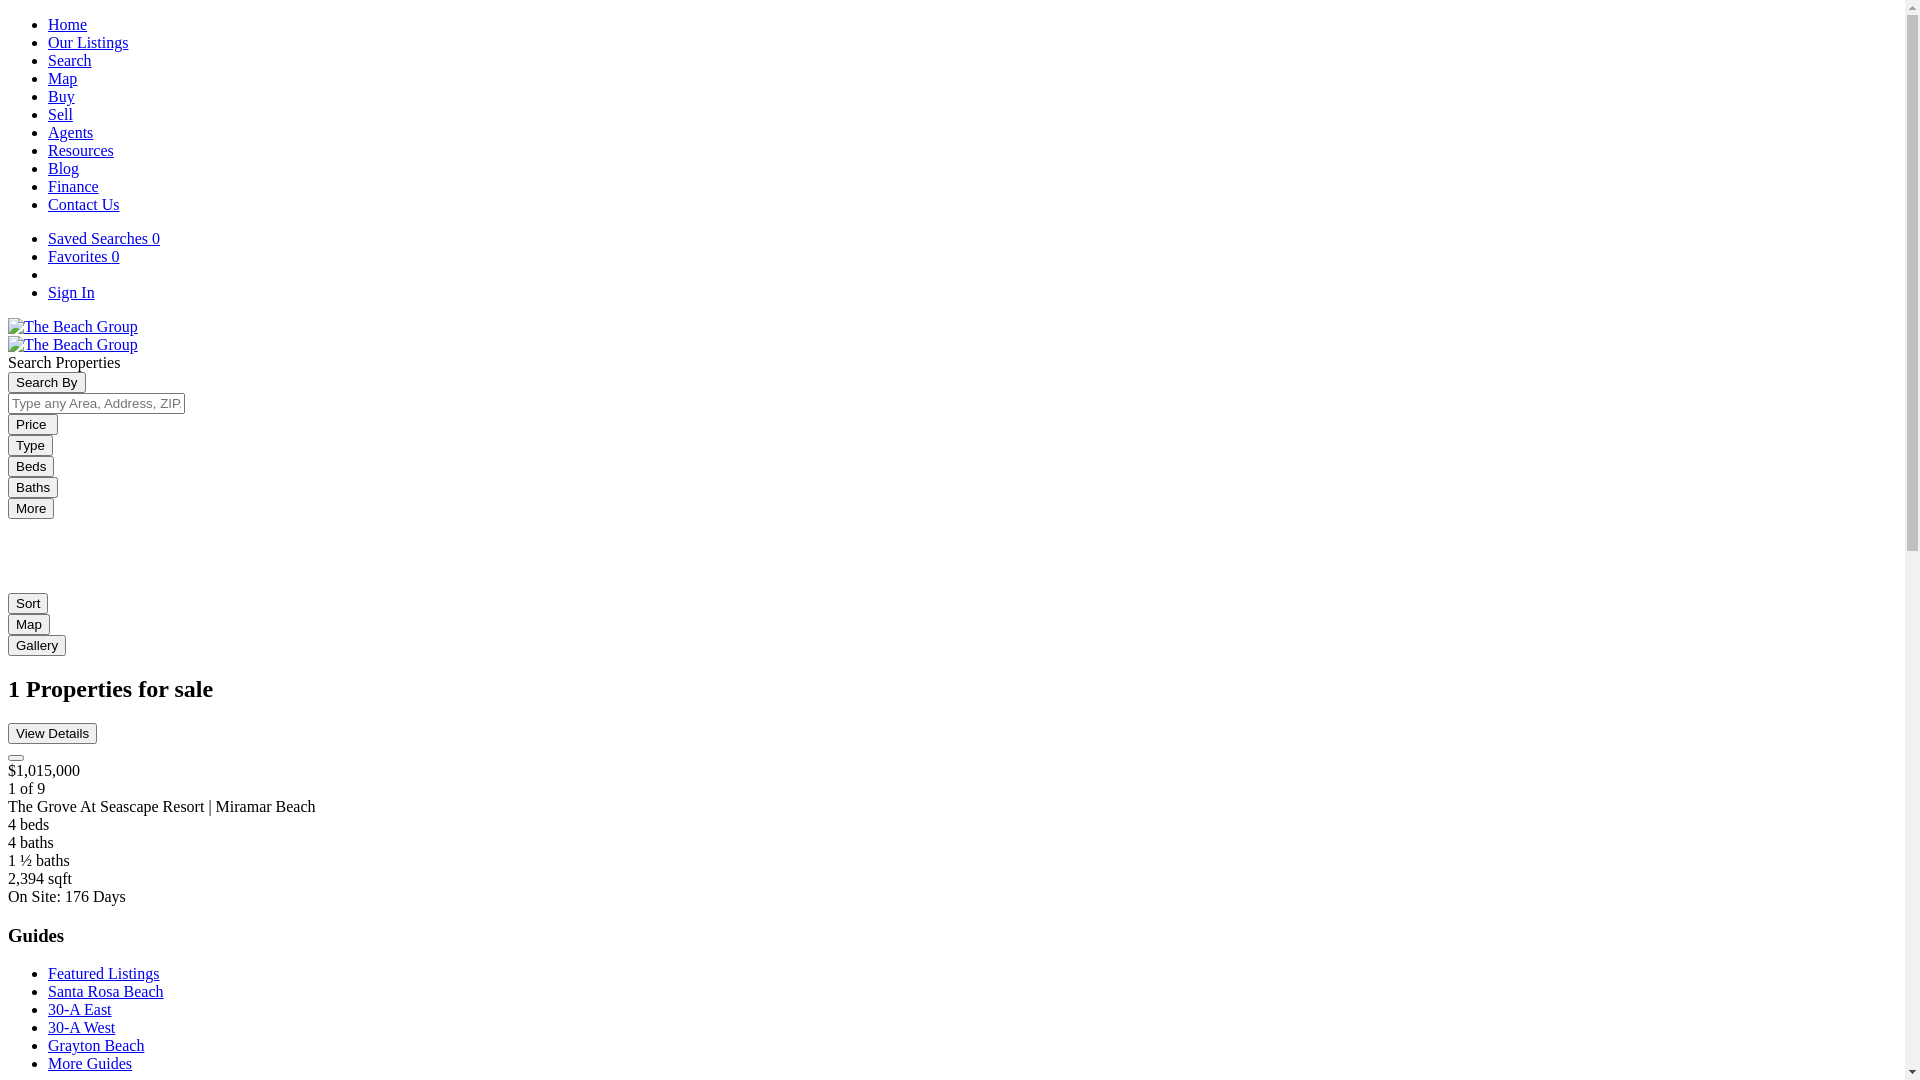  What do you see at coordinates (88, 42) in the screenshot?
I see `Our Listings` at bounding box center [88, 42].